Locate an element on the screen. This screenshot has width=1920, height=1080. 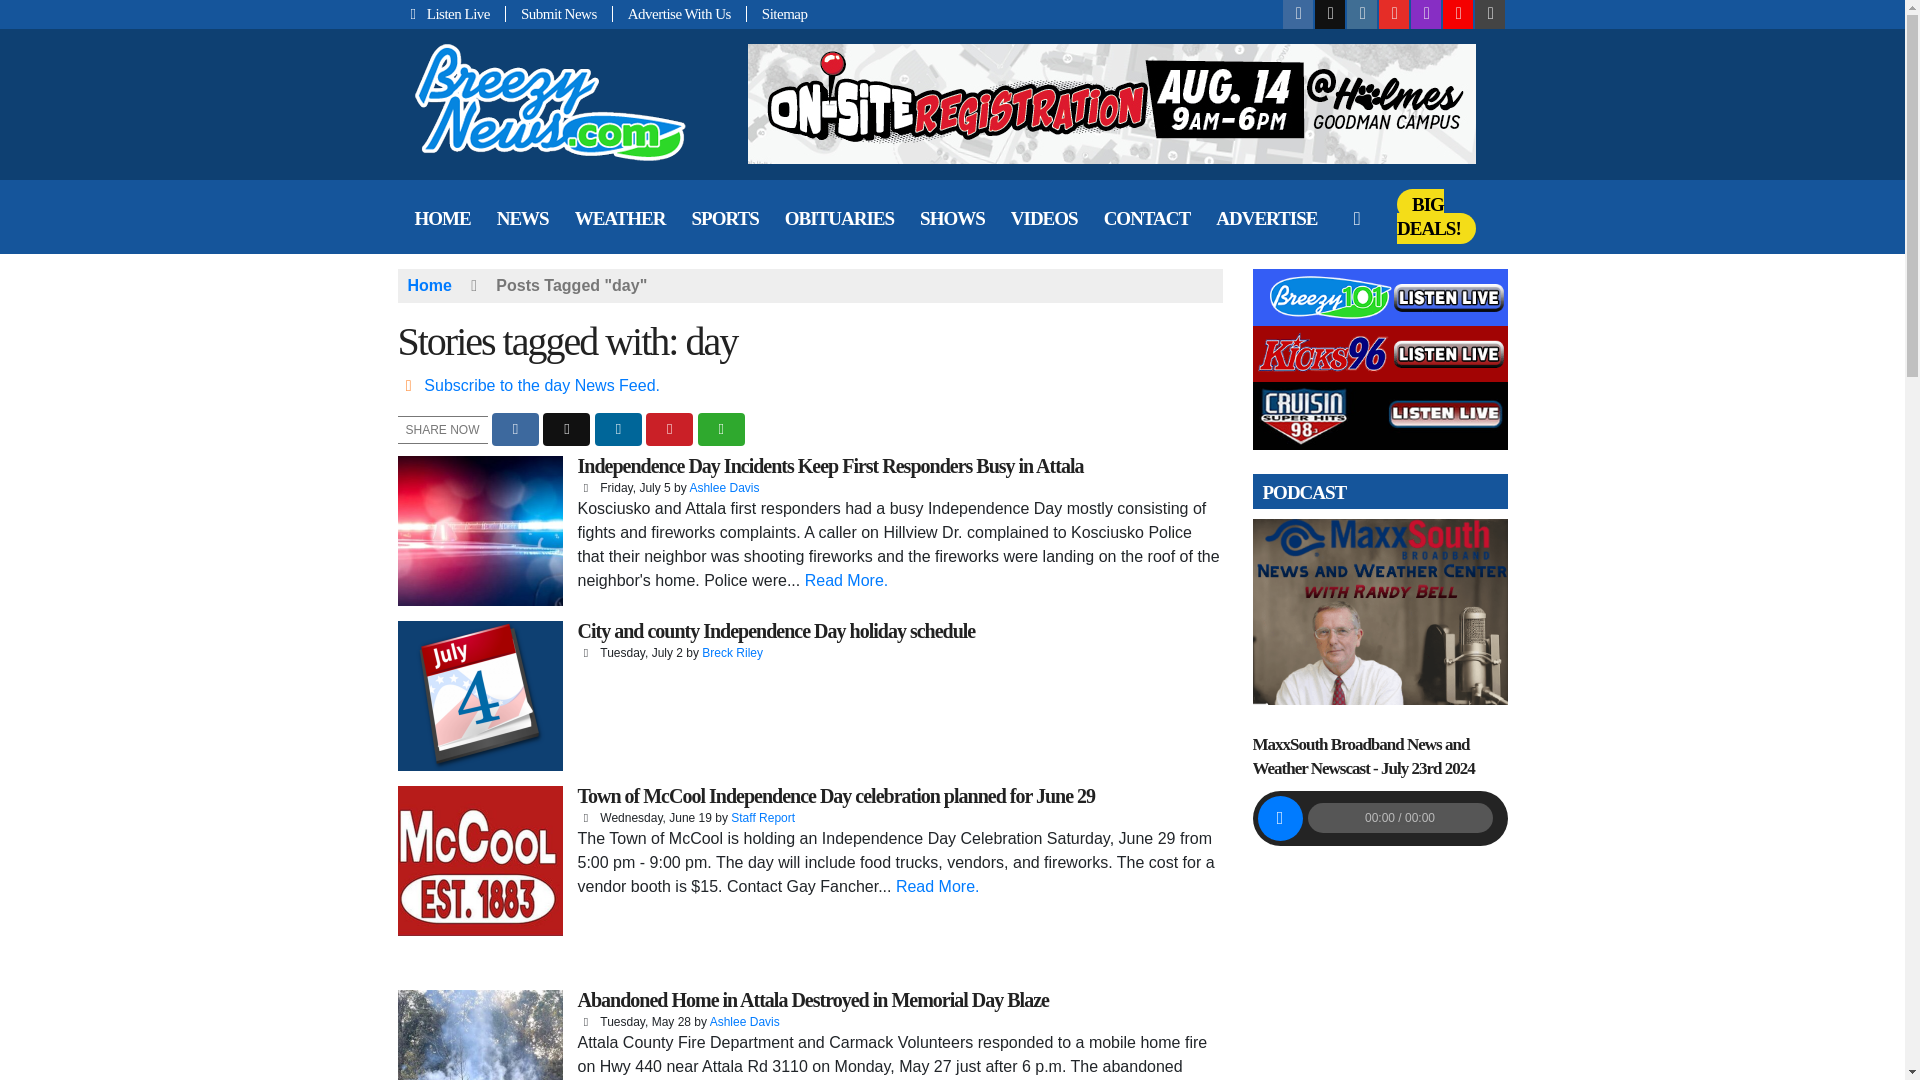
Advertise With Us is located at coordinates (679, 14).